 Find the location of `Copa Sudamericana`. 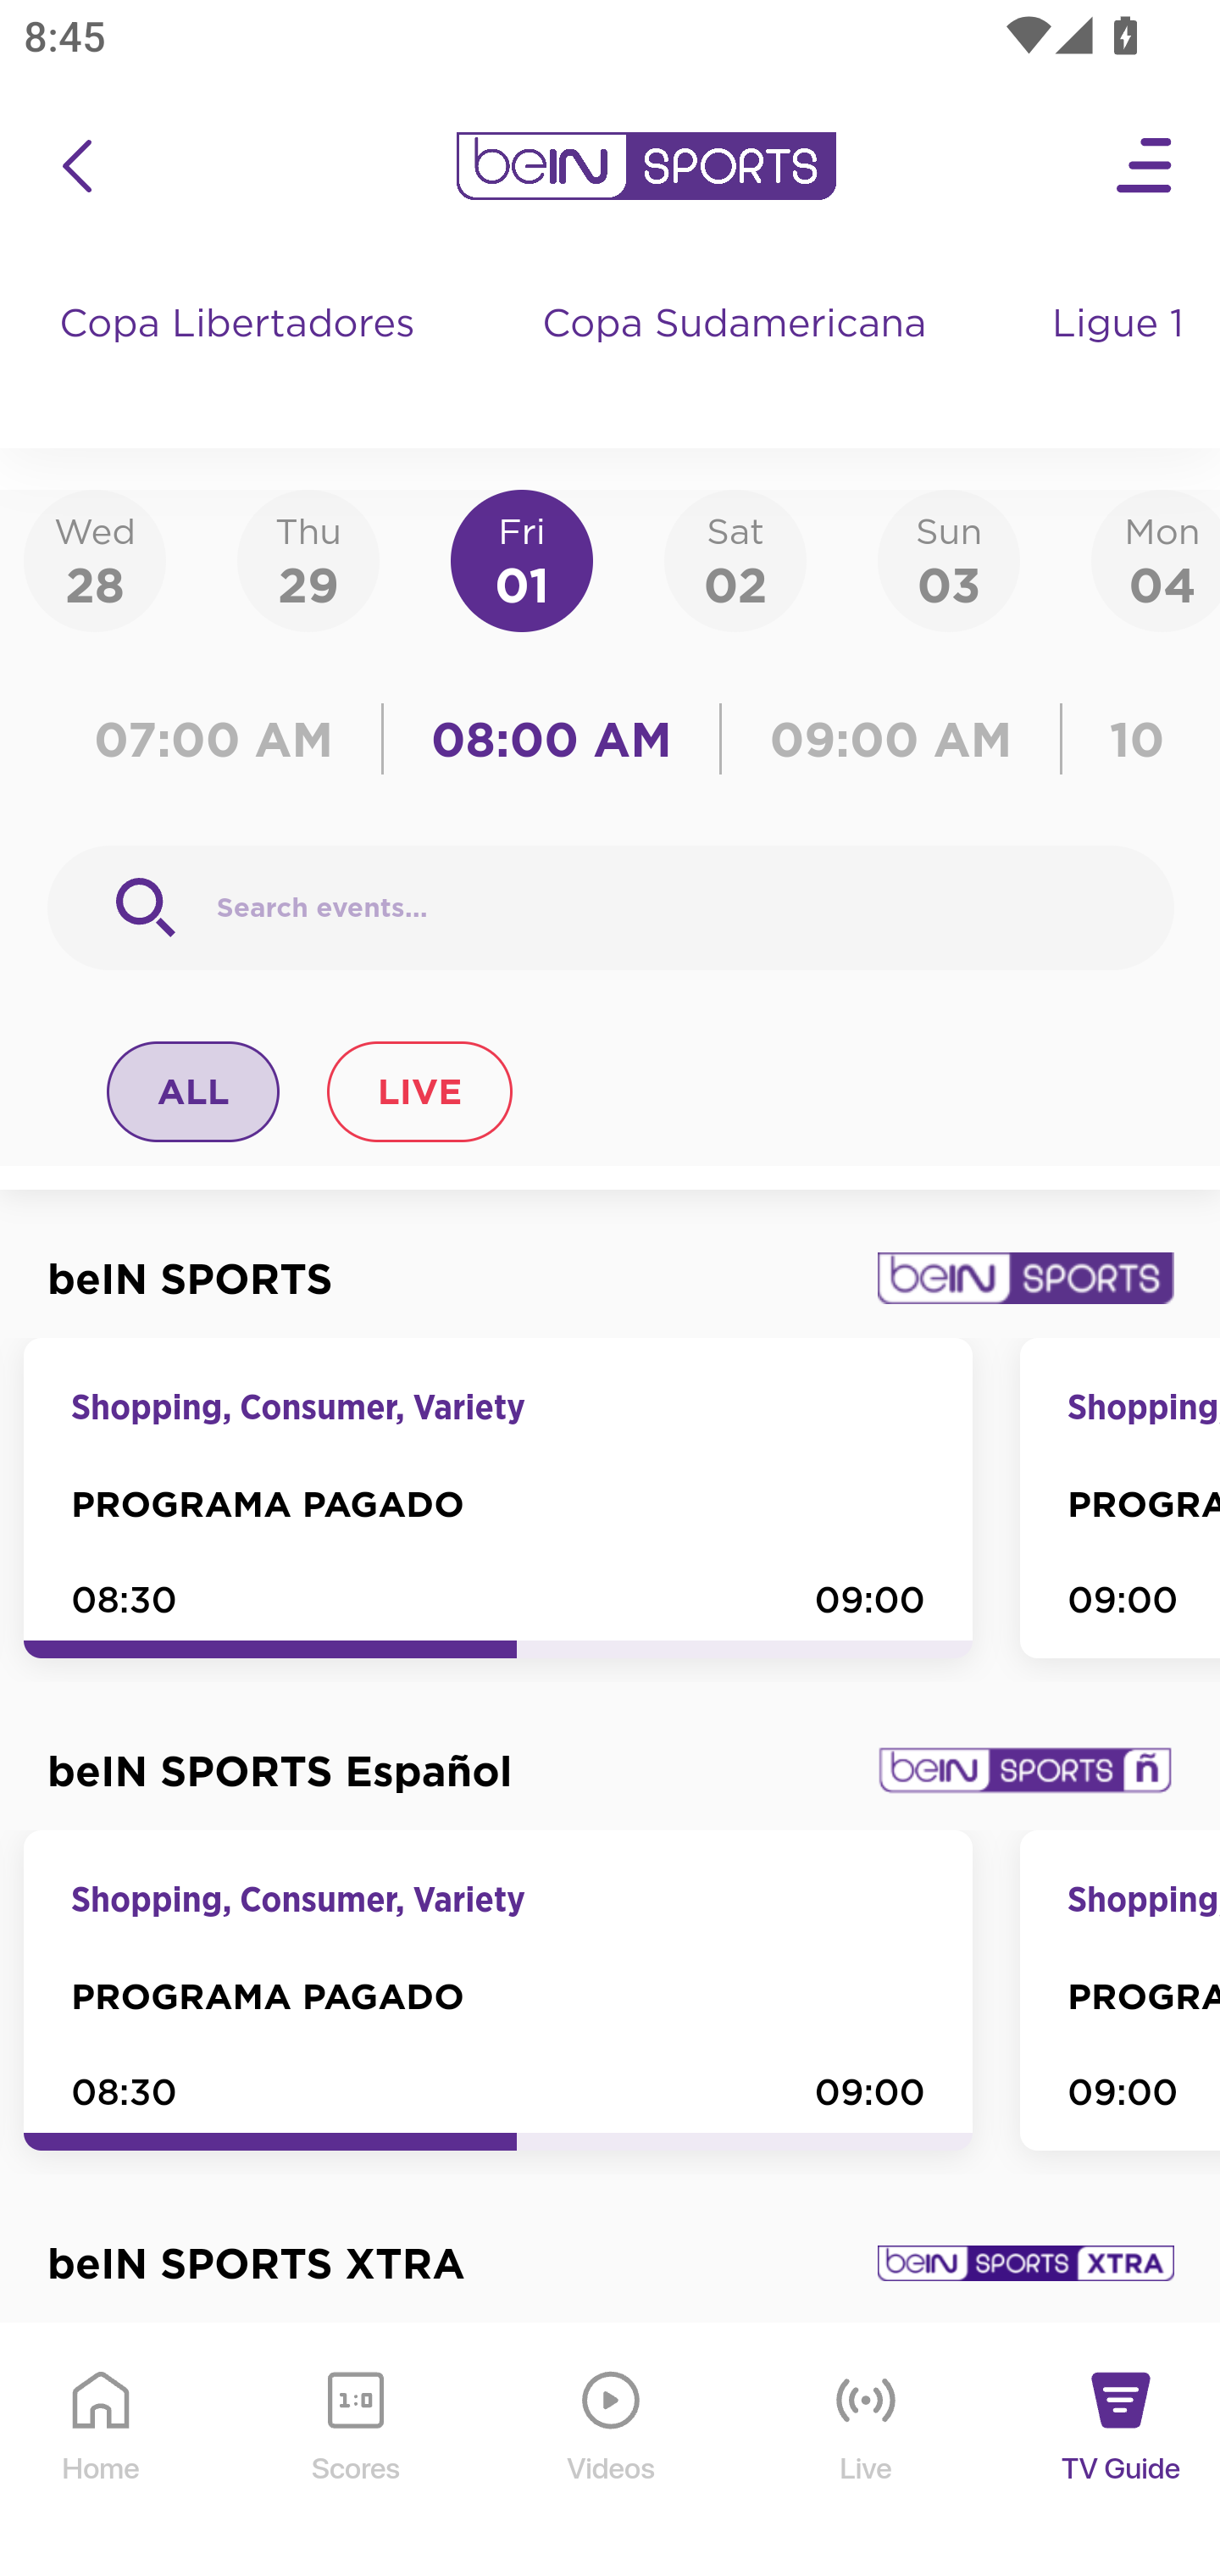

Copa Sudamericana is located at coordinates (737, 356).